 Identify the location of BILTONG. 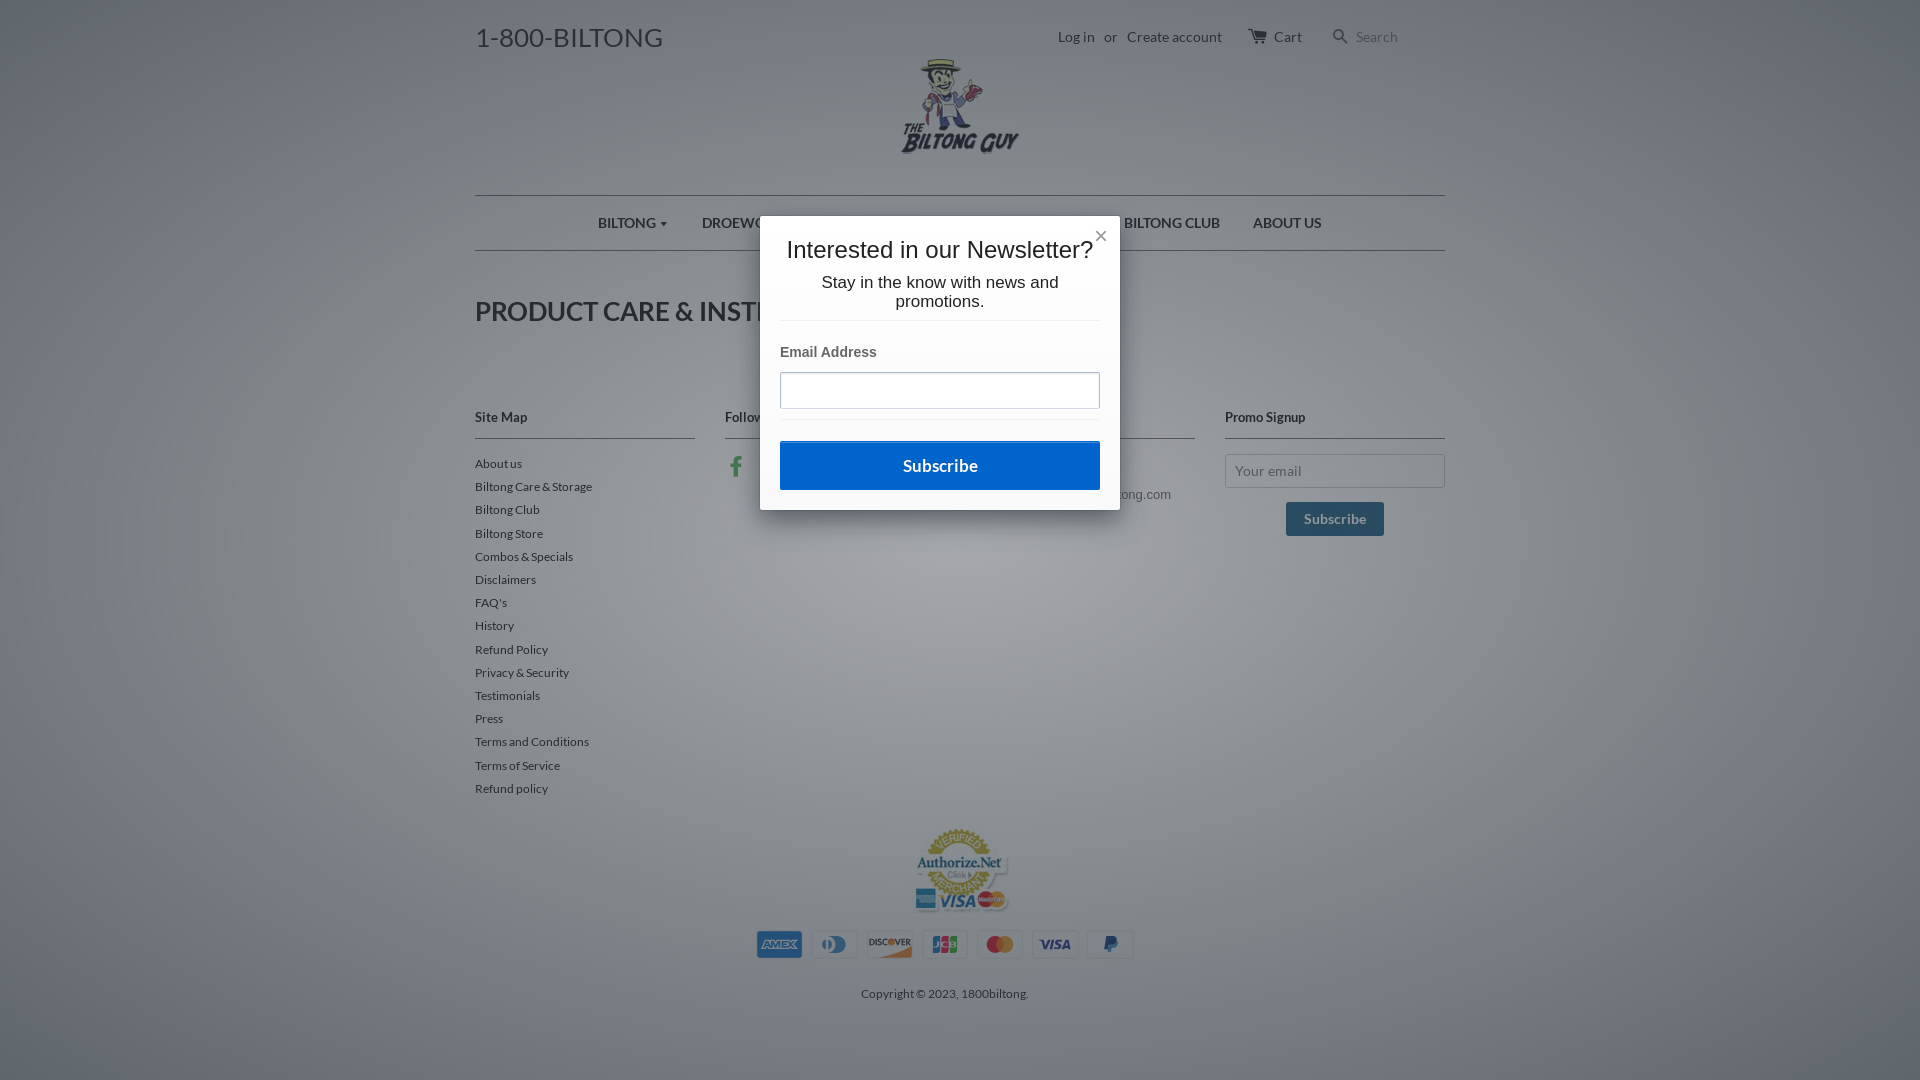
(641, 223).